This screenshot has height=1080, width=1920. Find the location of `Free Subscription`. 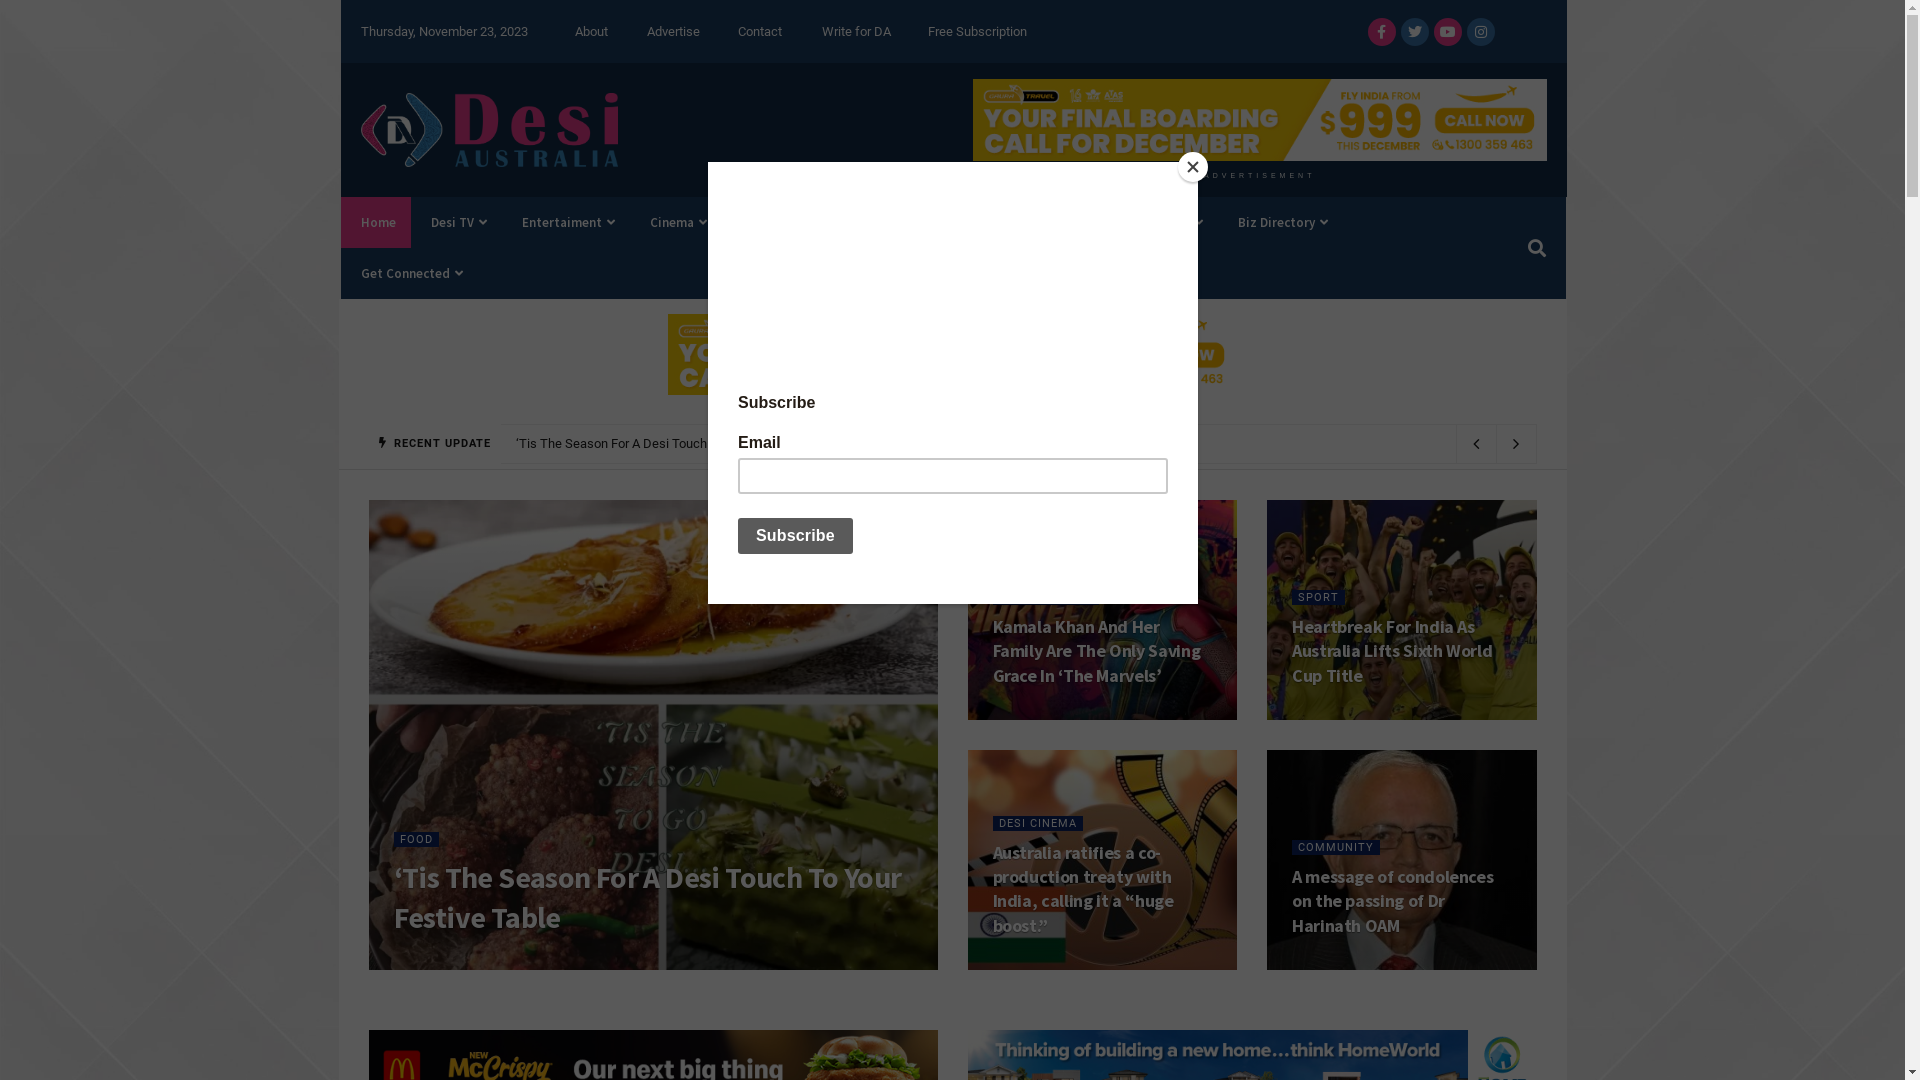

Free Subscription is located at coordinates (978, 31).